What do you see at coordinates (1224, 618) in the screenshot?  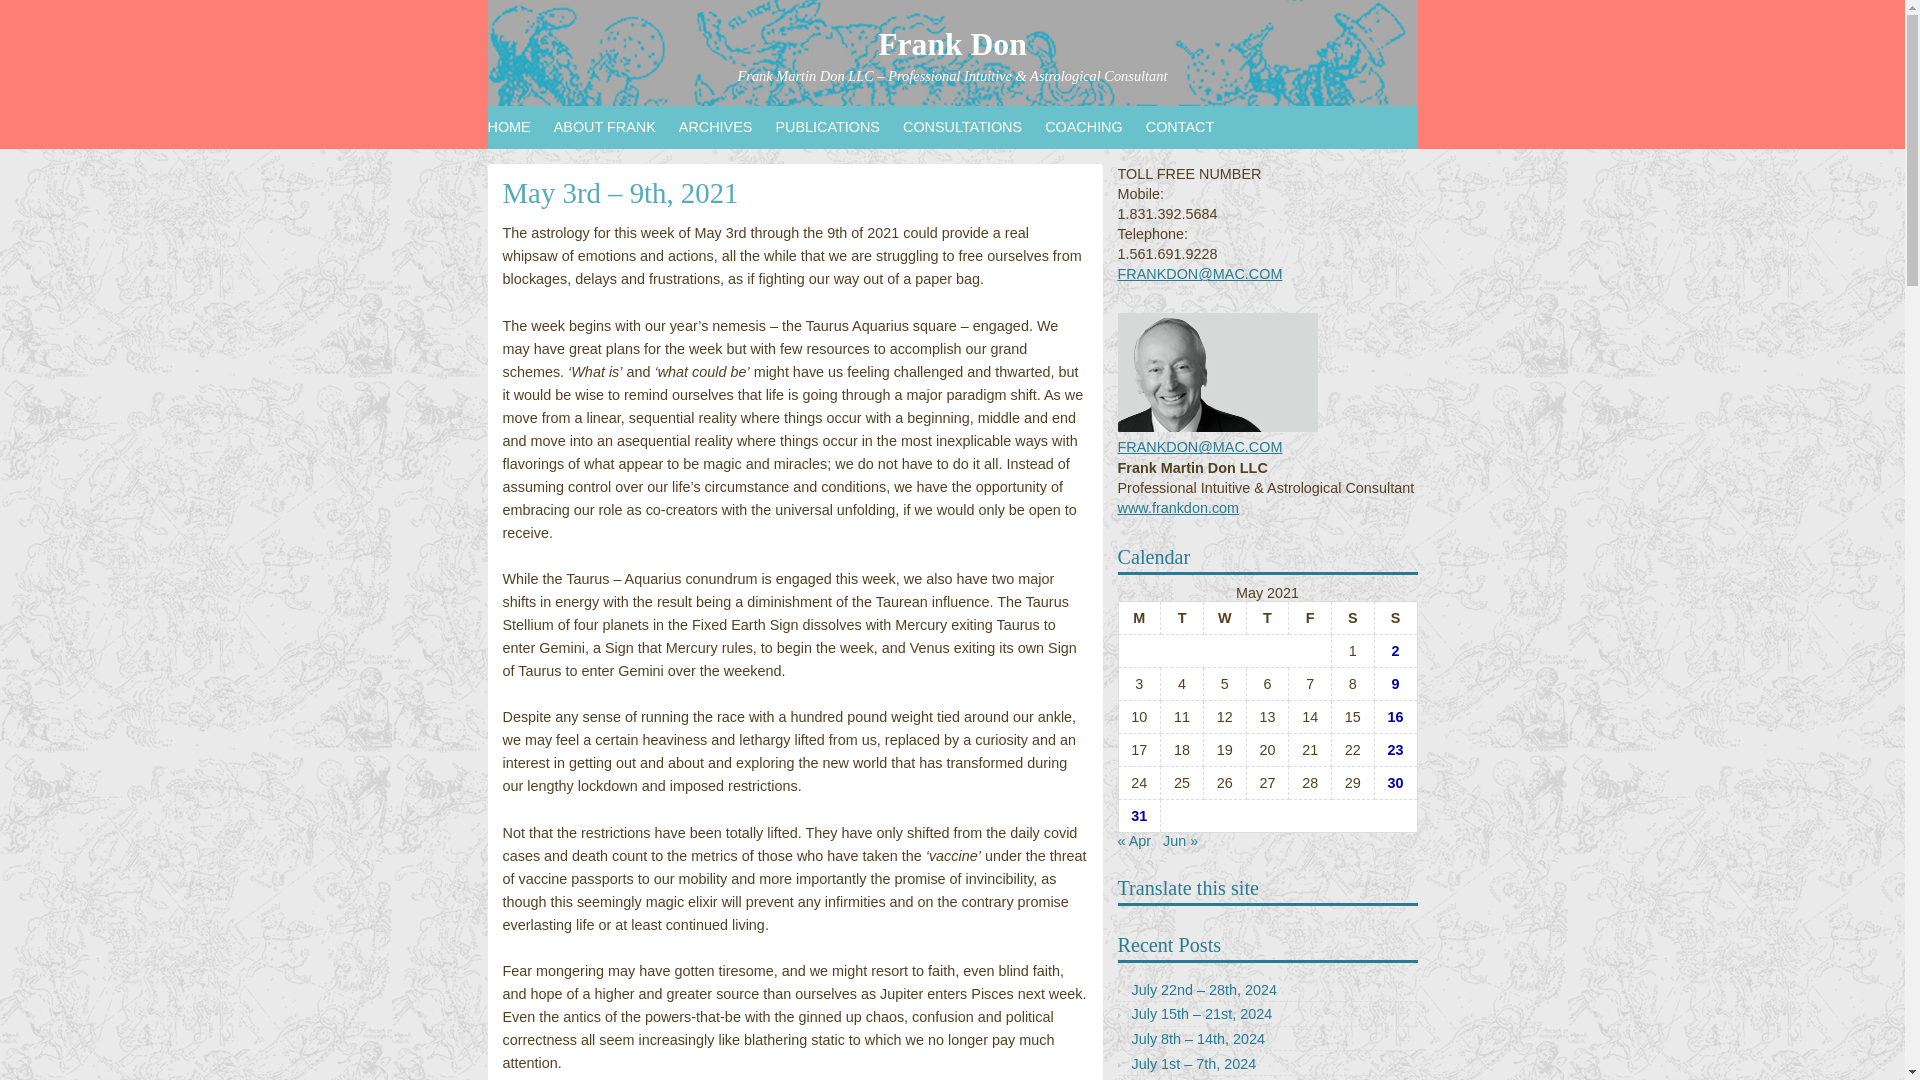 I see `Wednesday` at bounding box center [1224, 618].